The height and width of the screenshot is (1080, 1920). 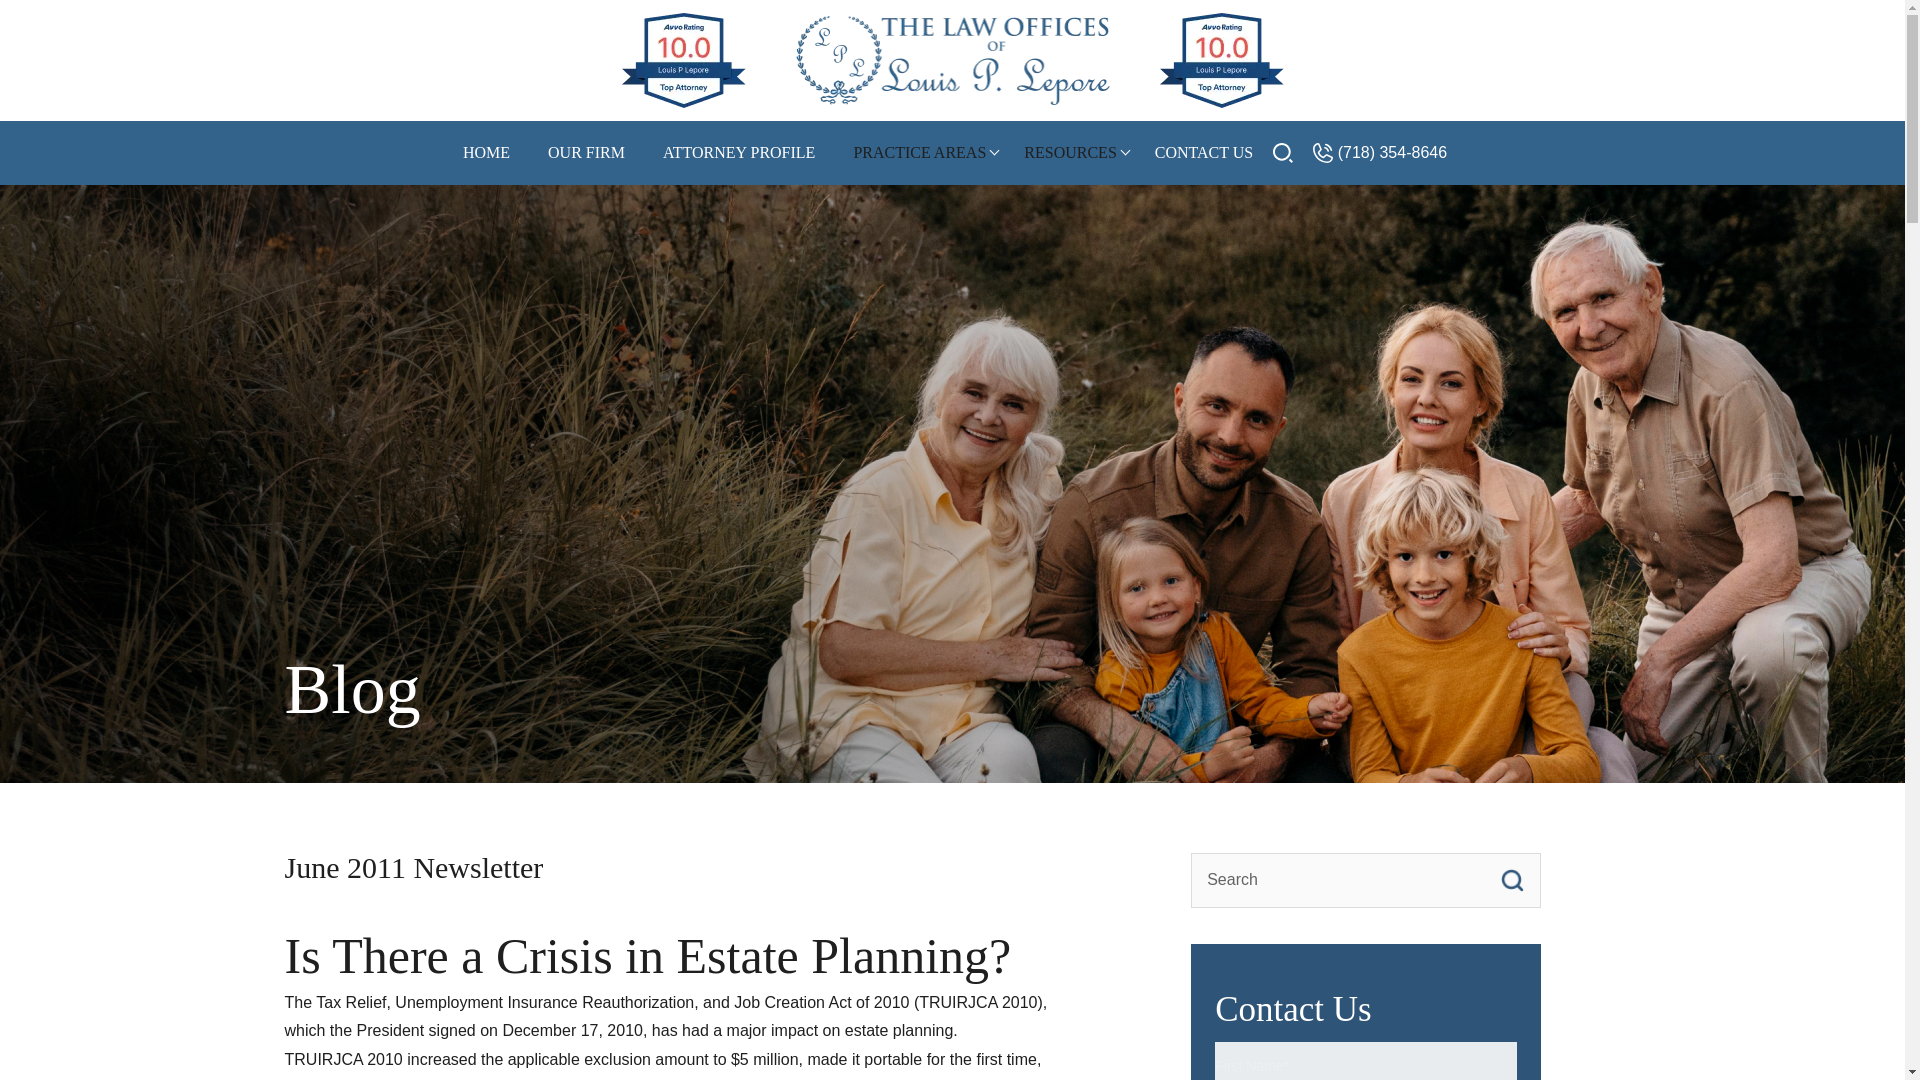 I want to click on ATTORNEY PROFILE, so click(x=738, y=153).